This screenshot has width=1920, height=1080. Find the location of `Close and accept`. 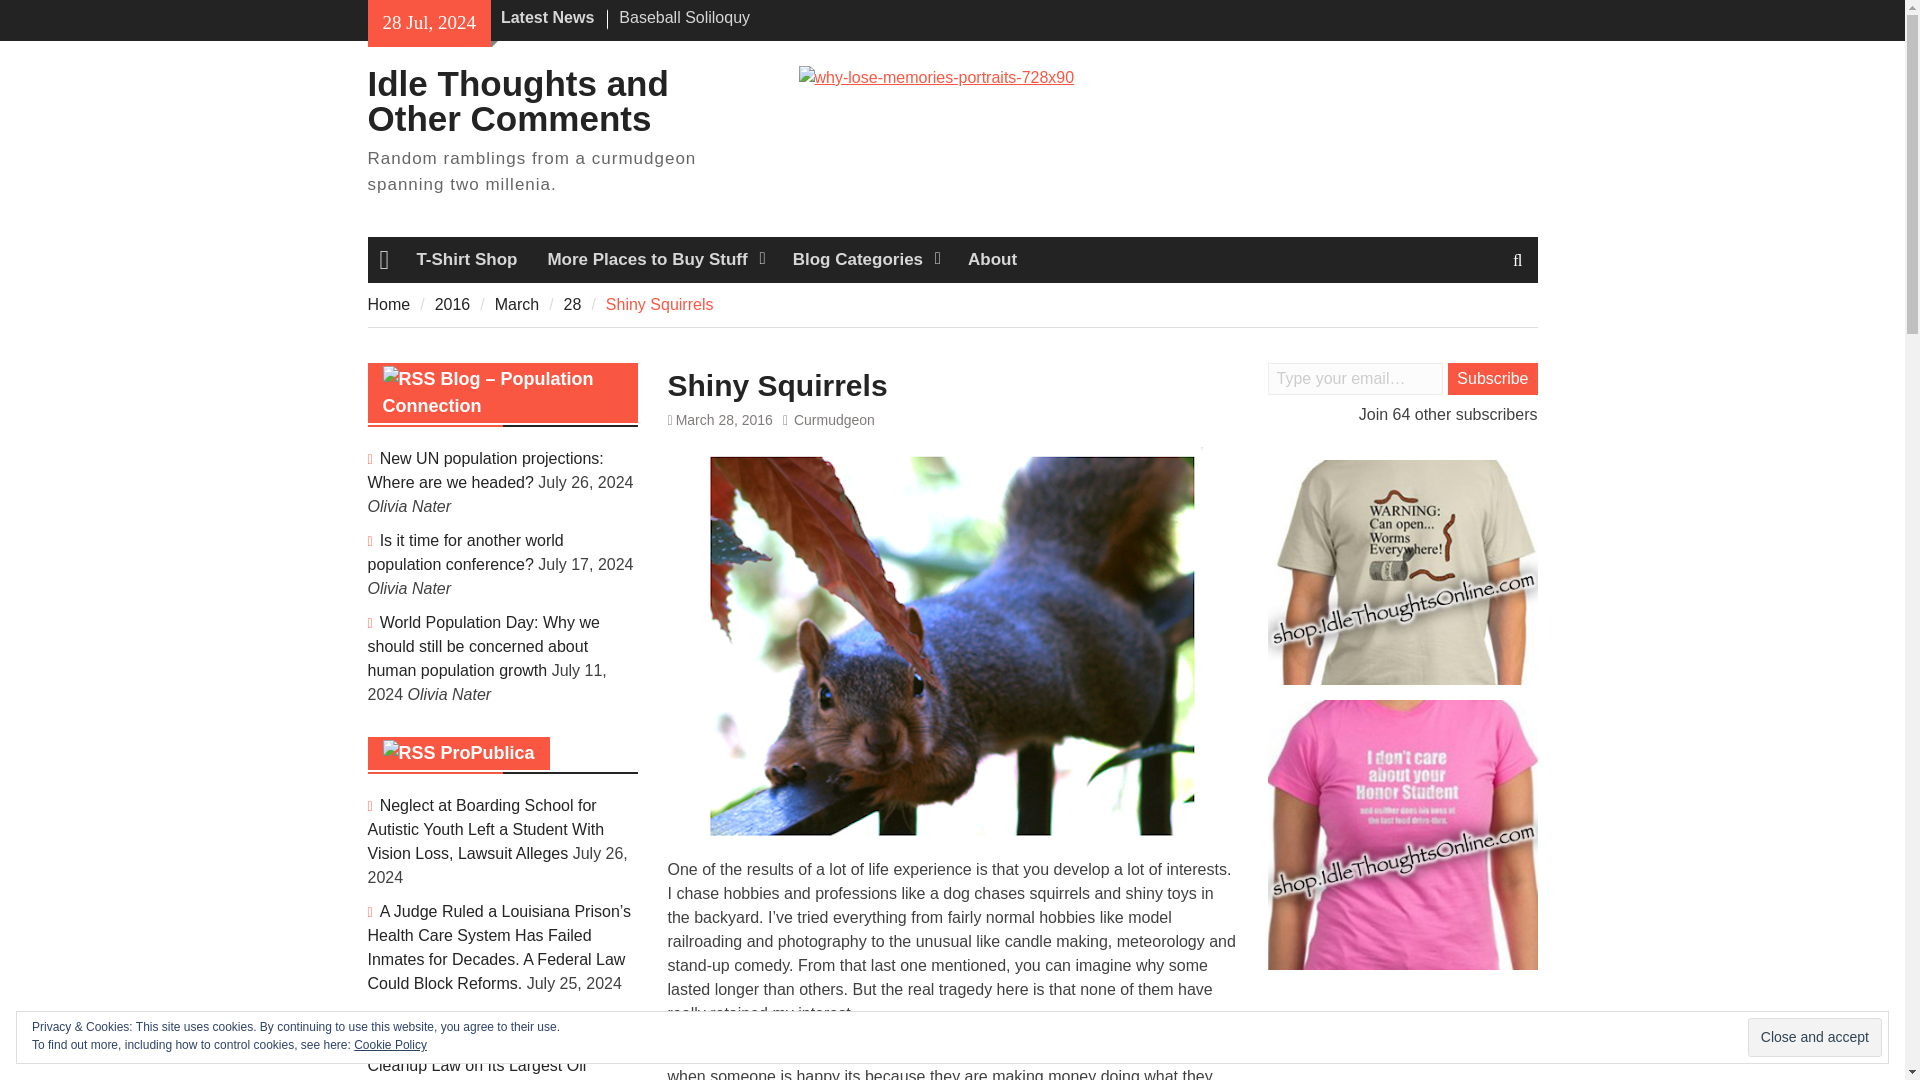

Close and accept is located at coordinates (1814, 1038).